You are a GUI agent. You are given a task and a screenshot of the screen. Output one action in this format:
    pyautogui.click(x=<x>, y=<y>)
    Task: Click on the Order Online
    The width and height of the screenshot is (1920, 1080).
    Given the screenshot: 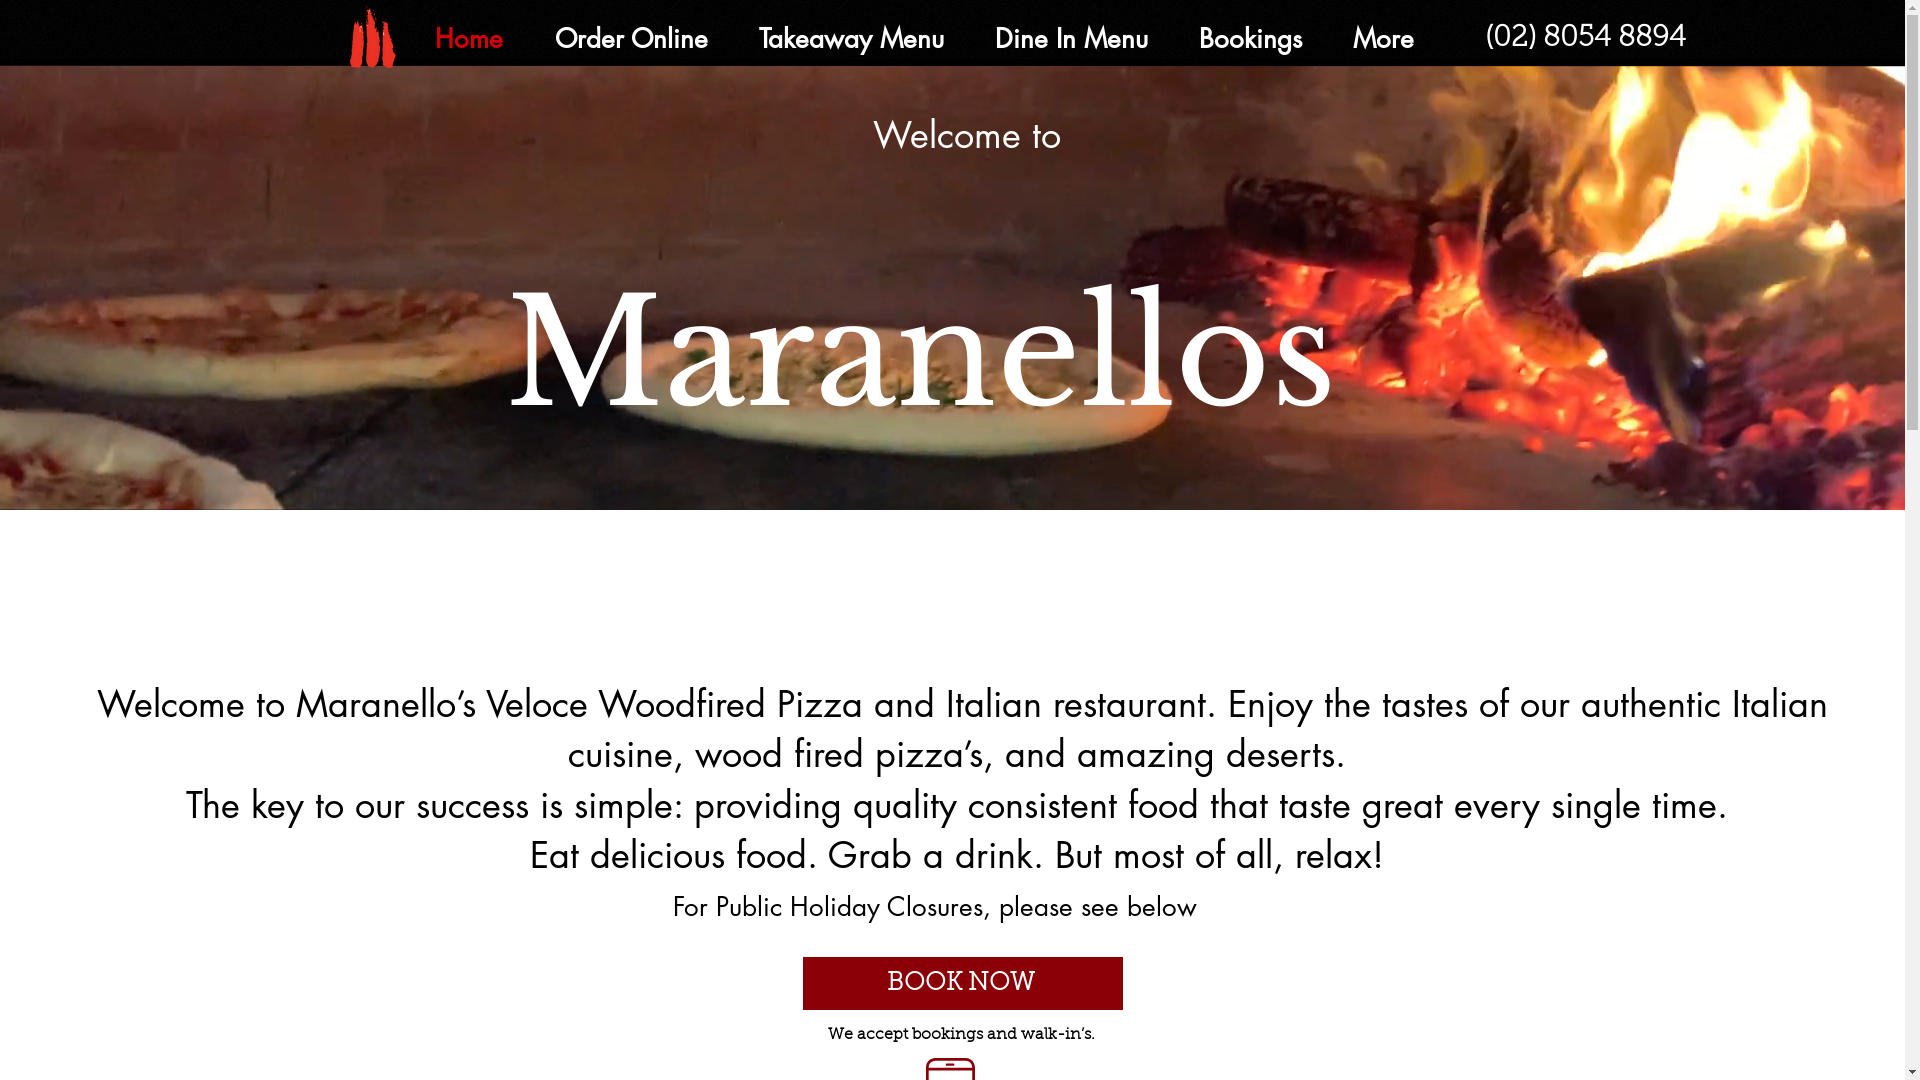 What is the action you would take?
    pyautogui.click(x=630, y=40)
    